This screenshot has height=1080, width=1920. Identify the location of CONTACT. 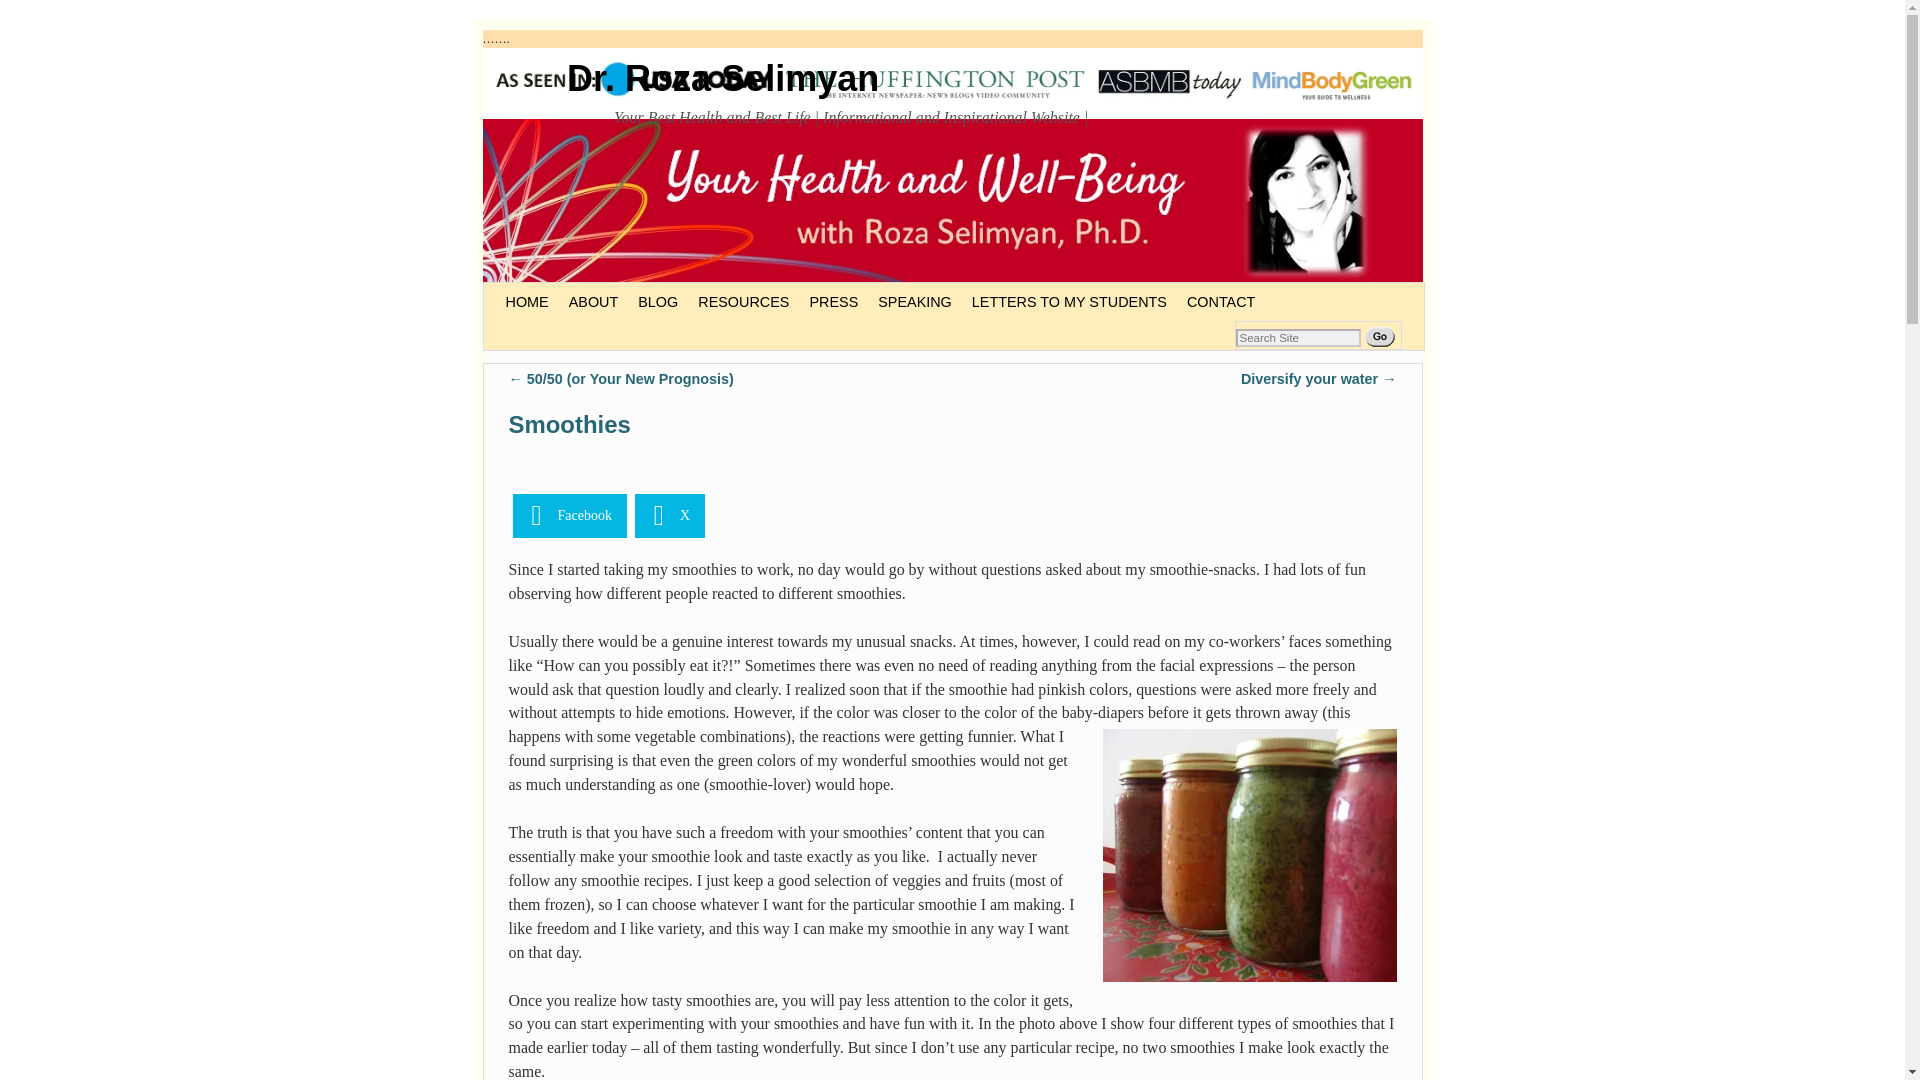
(1220, 301).